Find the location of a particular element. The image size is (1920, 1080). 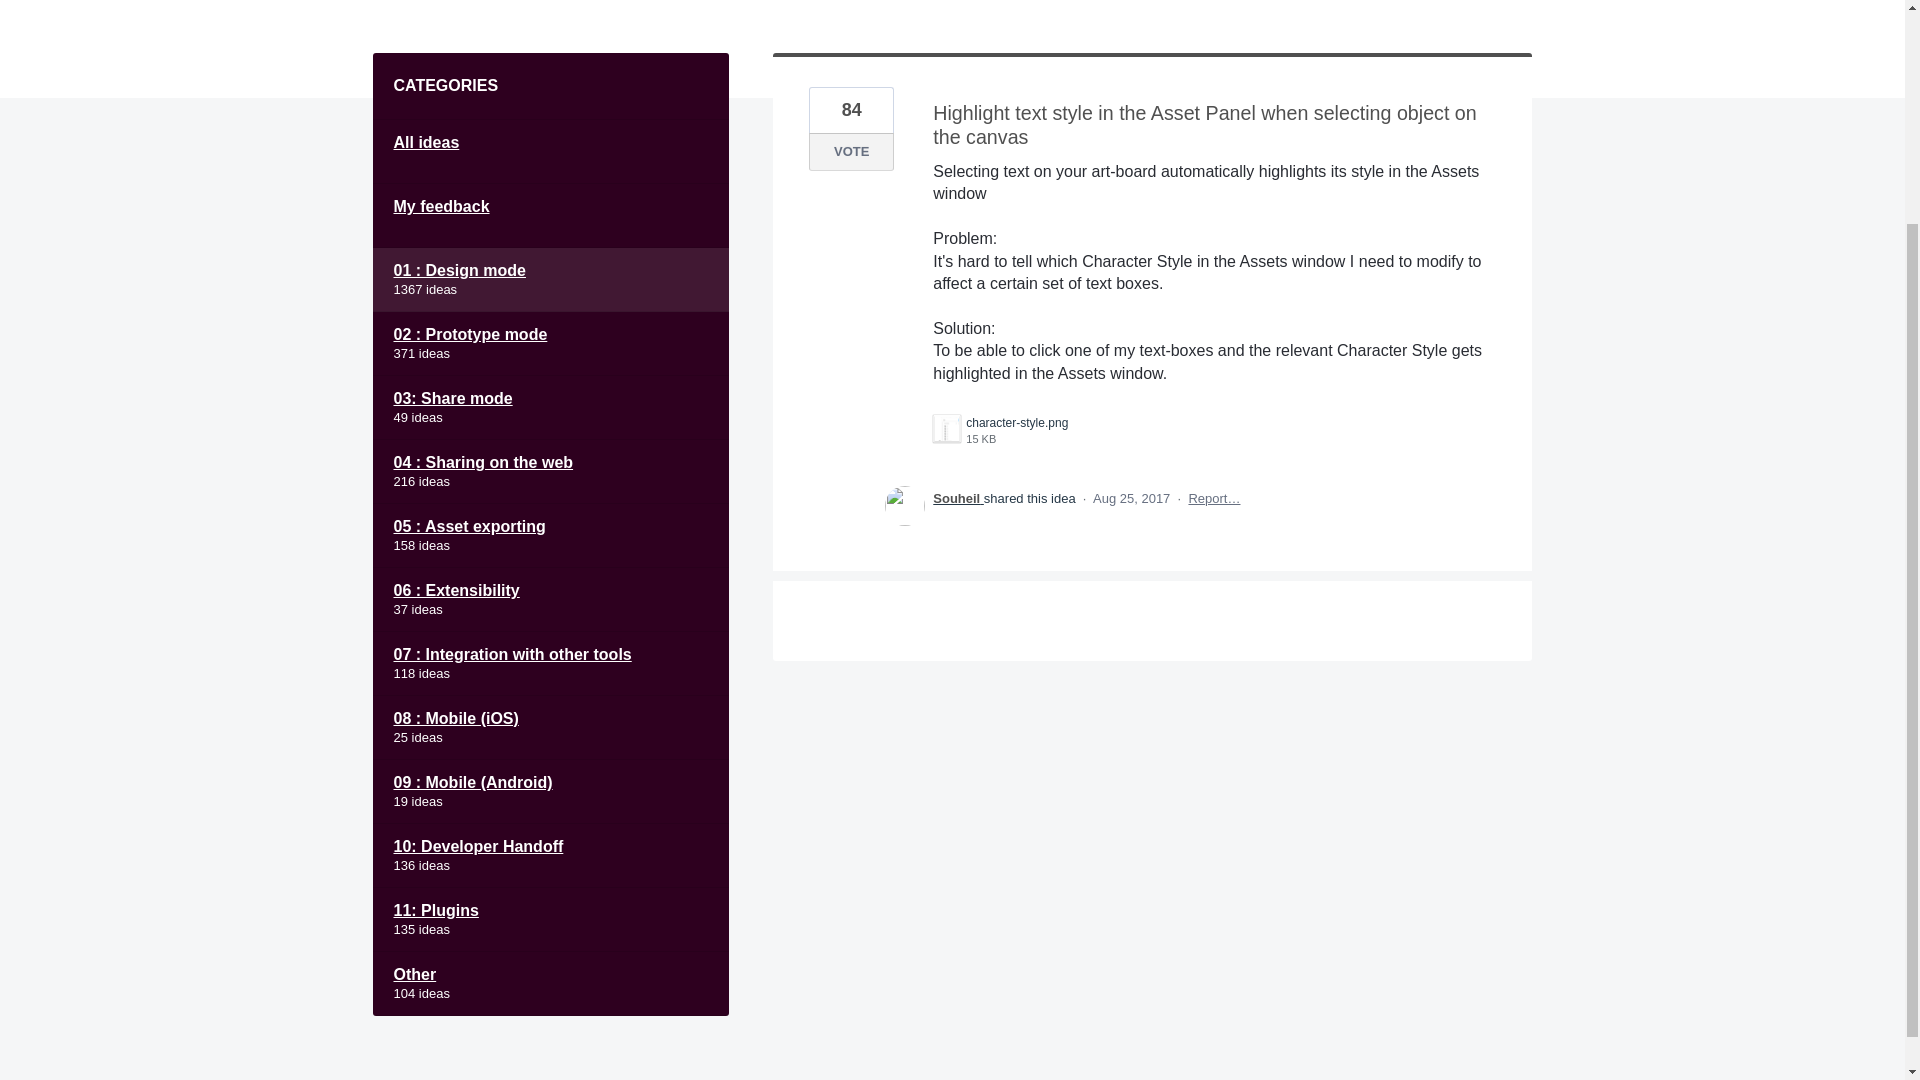

11: Plugins is located at coordinates (550, 919).